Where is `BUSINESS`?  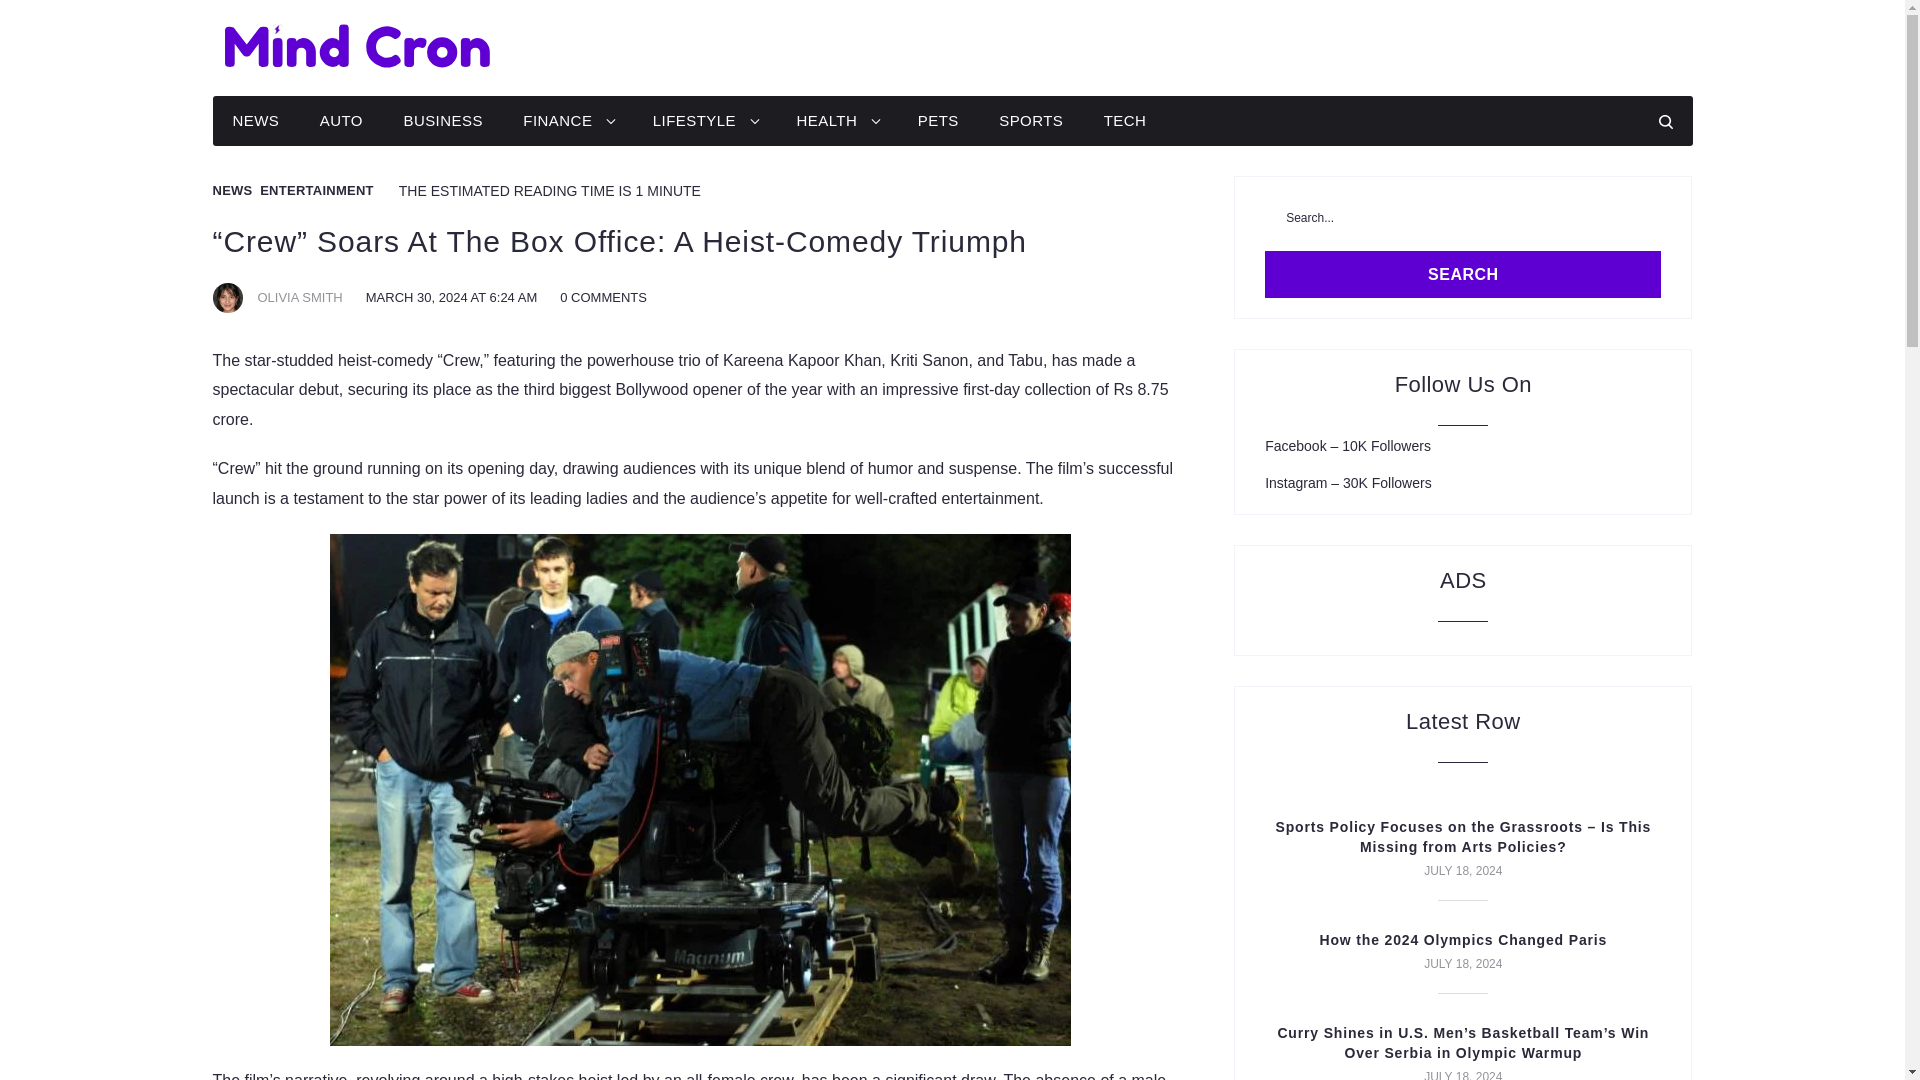 BUSINESS is located at coordinates (442, 121).